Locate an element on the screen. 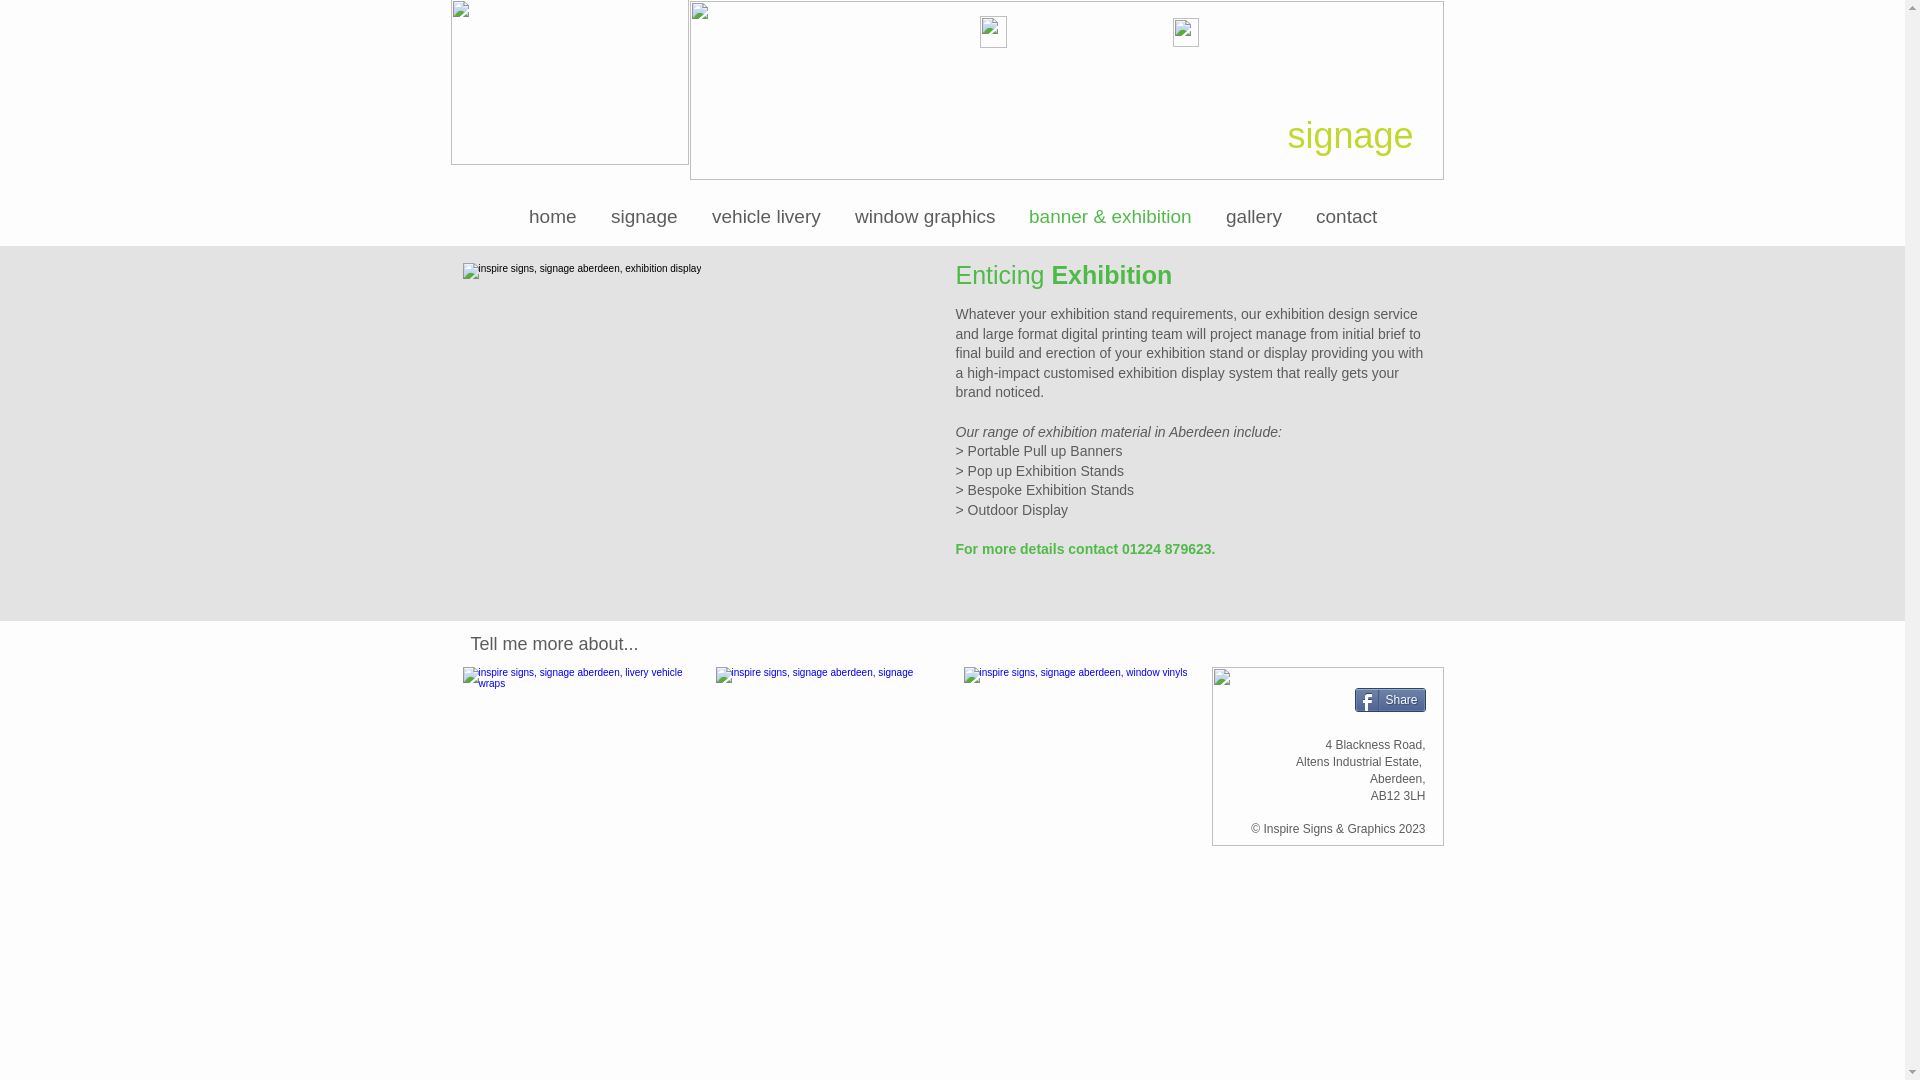  Share is located at coordinates (1388, 699).